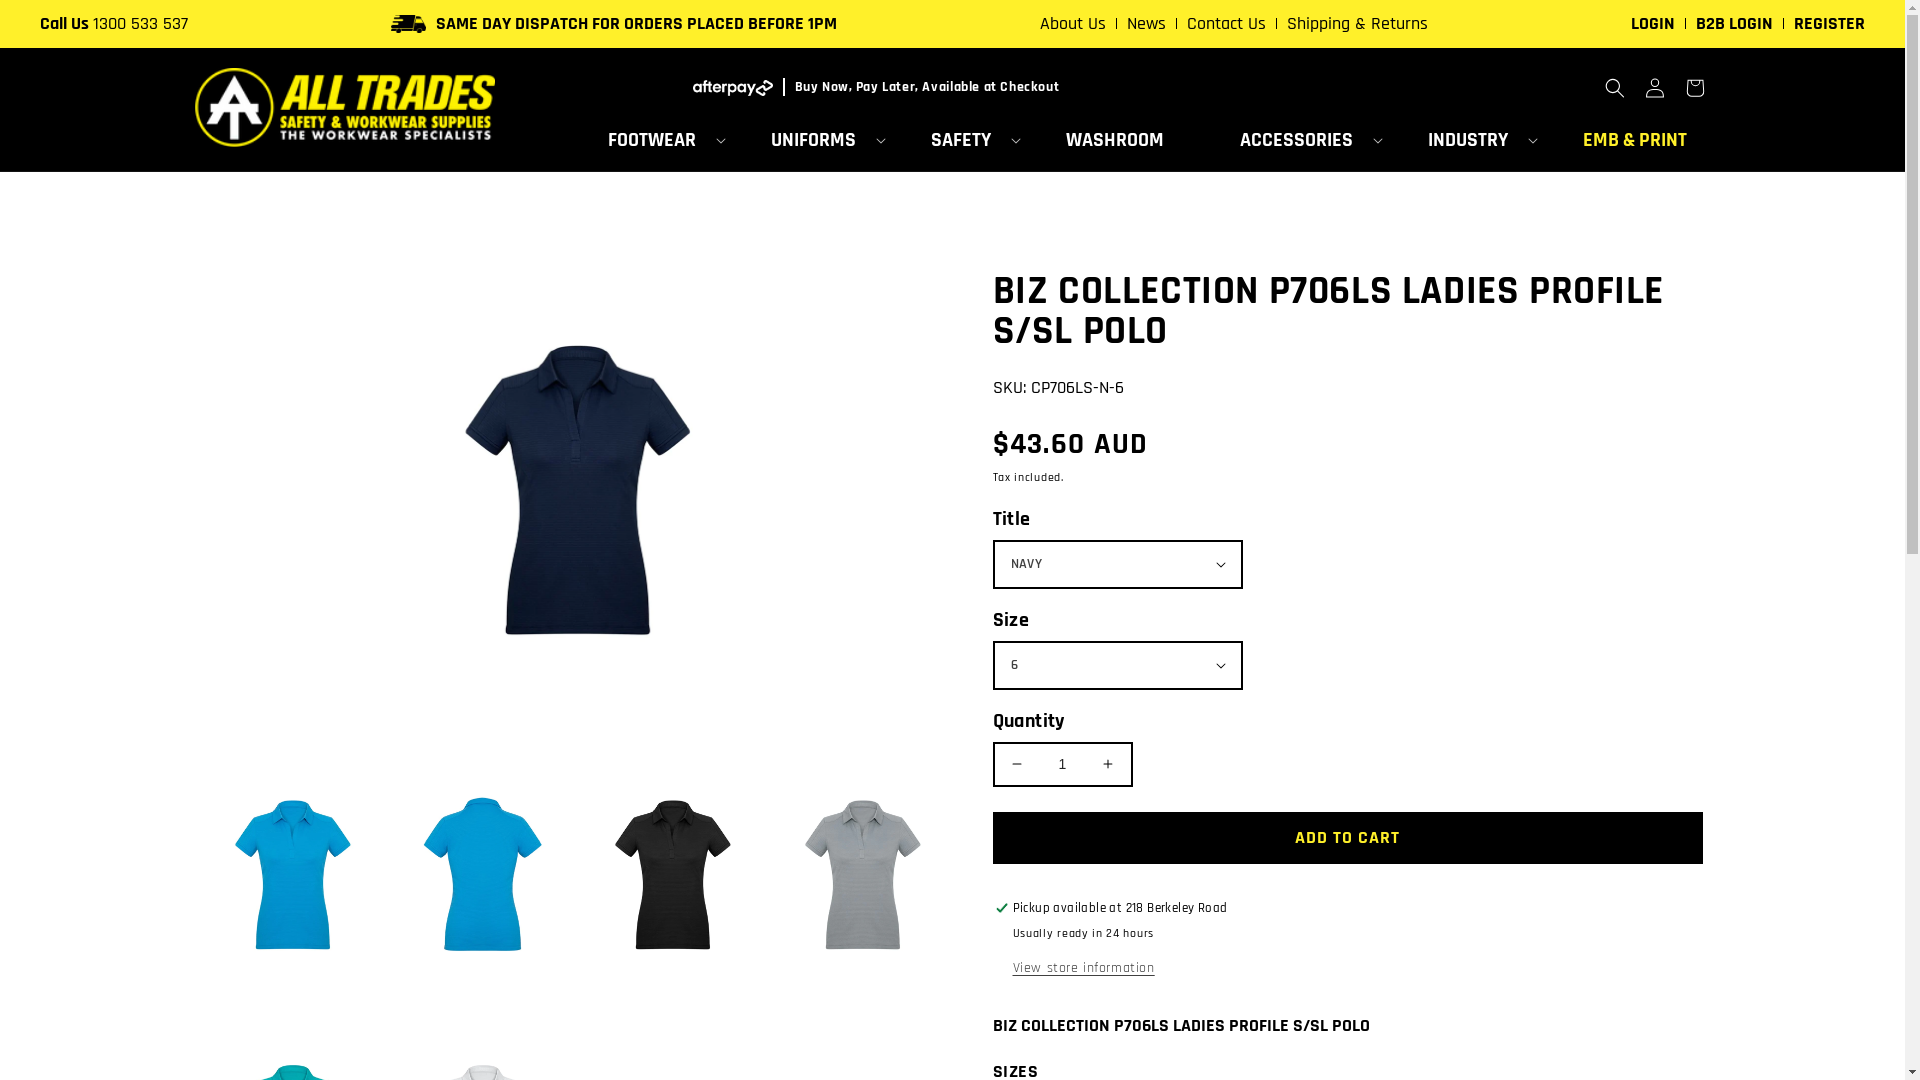 The width and height of the screenshot is (1920, 1080). What do you see at coordinates (1653, 24) in the screenshot?
I see `LOGIN` at bounding box center [1653, 24].